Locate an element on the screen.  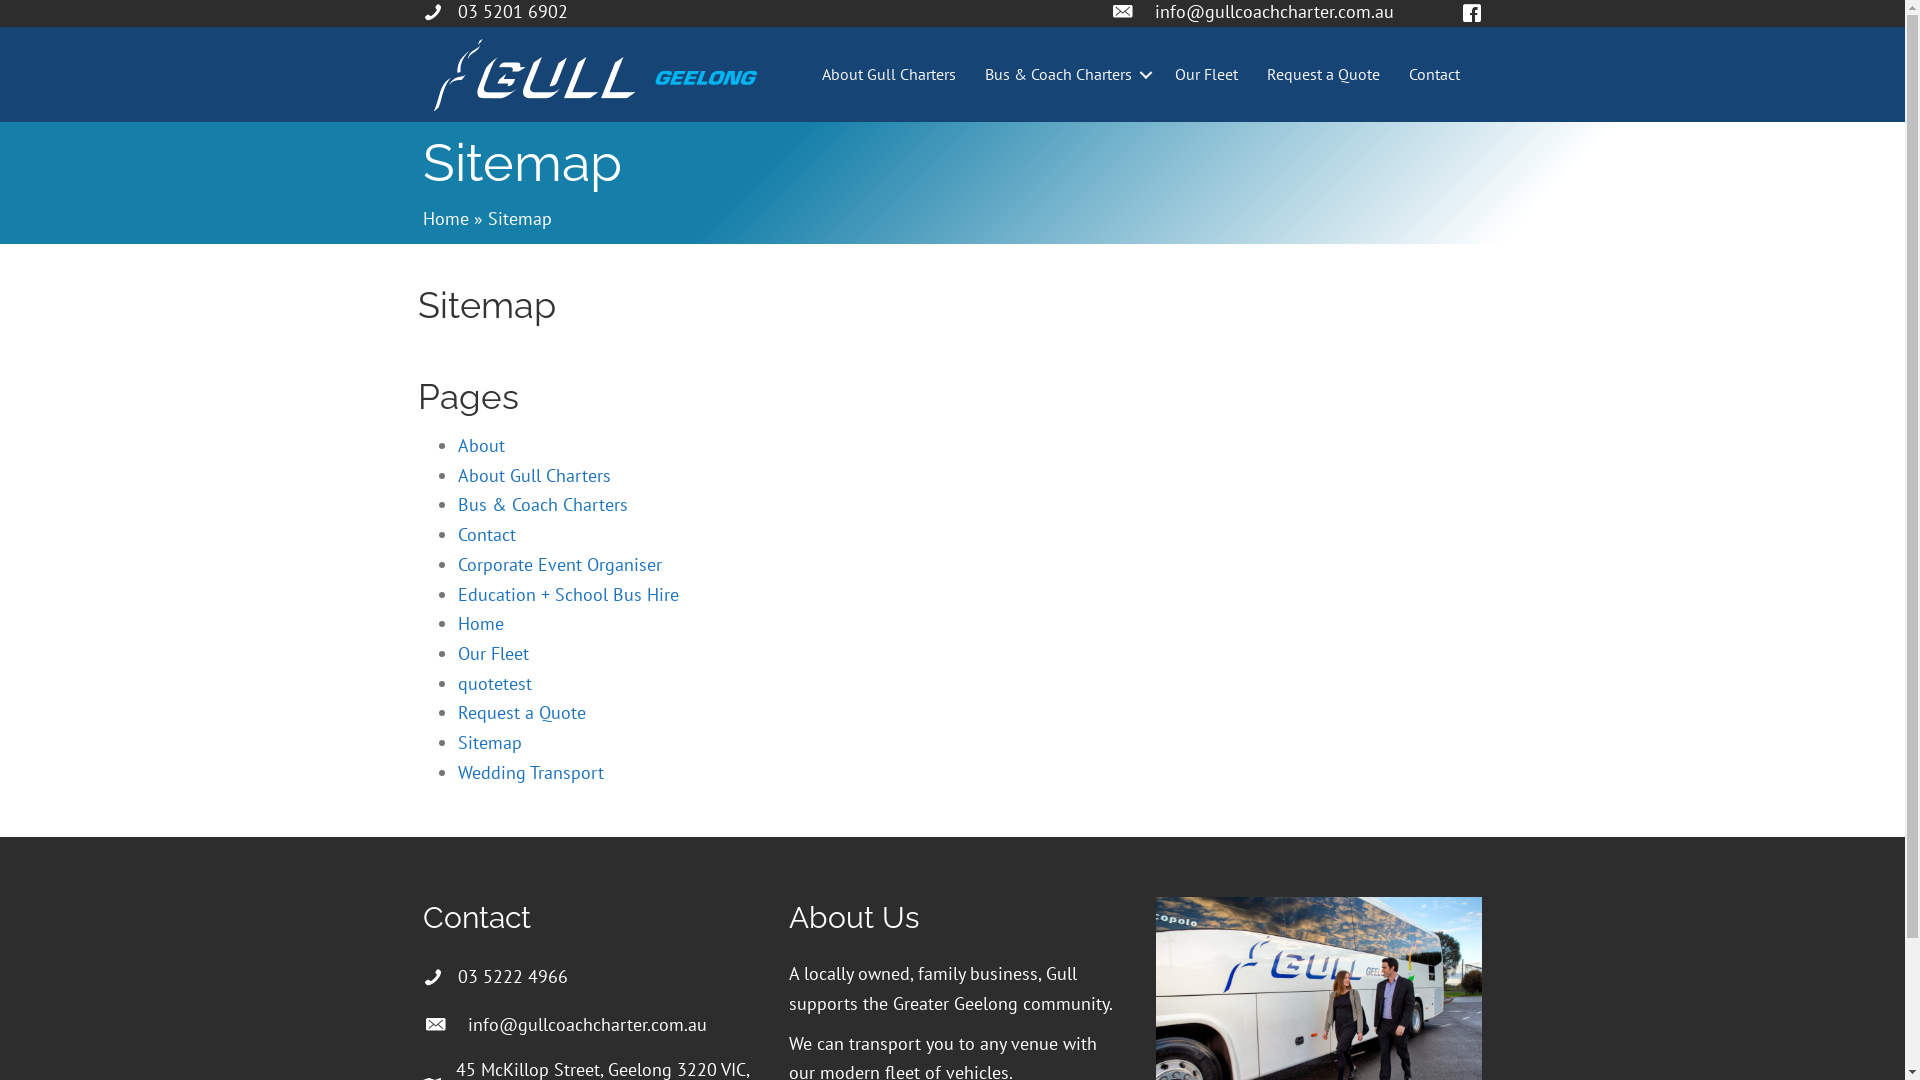
Bus & Coach Charters is located at coordinates (1064, 74).